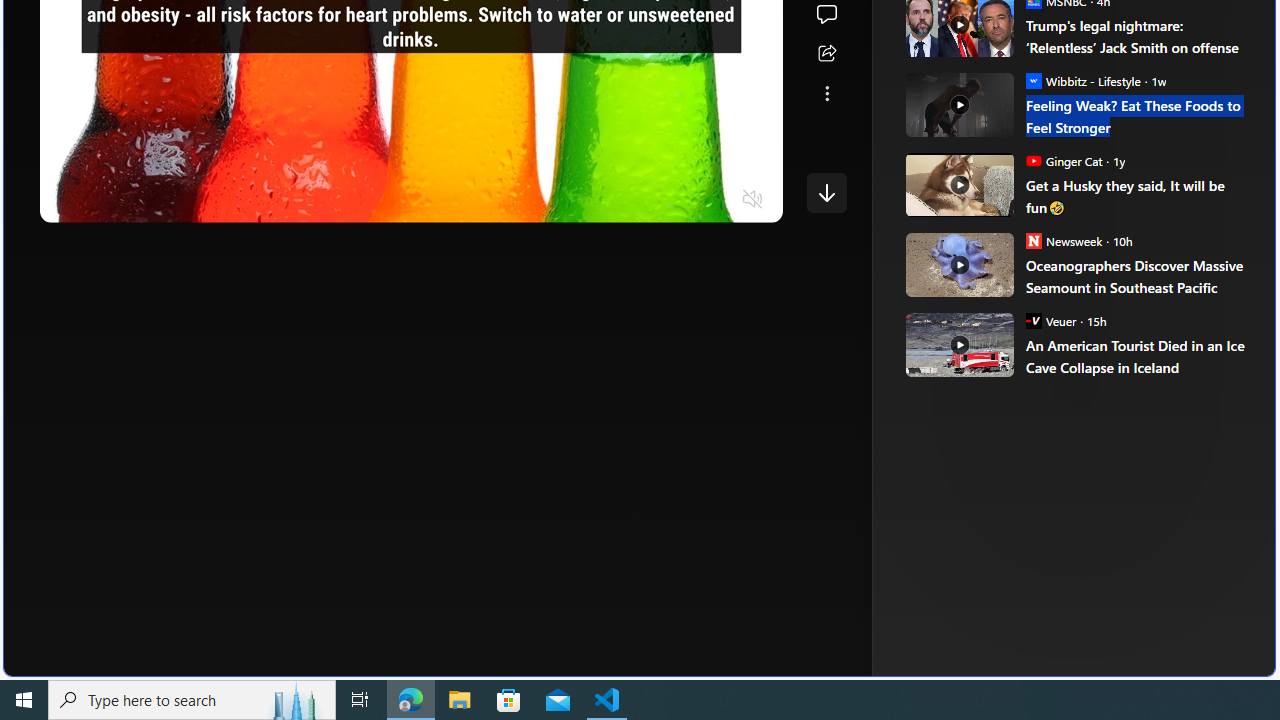 Image resolution: width=1280 pixels, height=720 pixels. I want to click on Unmute, so click(753, 200).